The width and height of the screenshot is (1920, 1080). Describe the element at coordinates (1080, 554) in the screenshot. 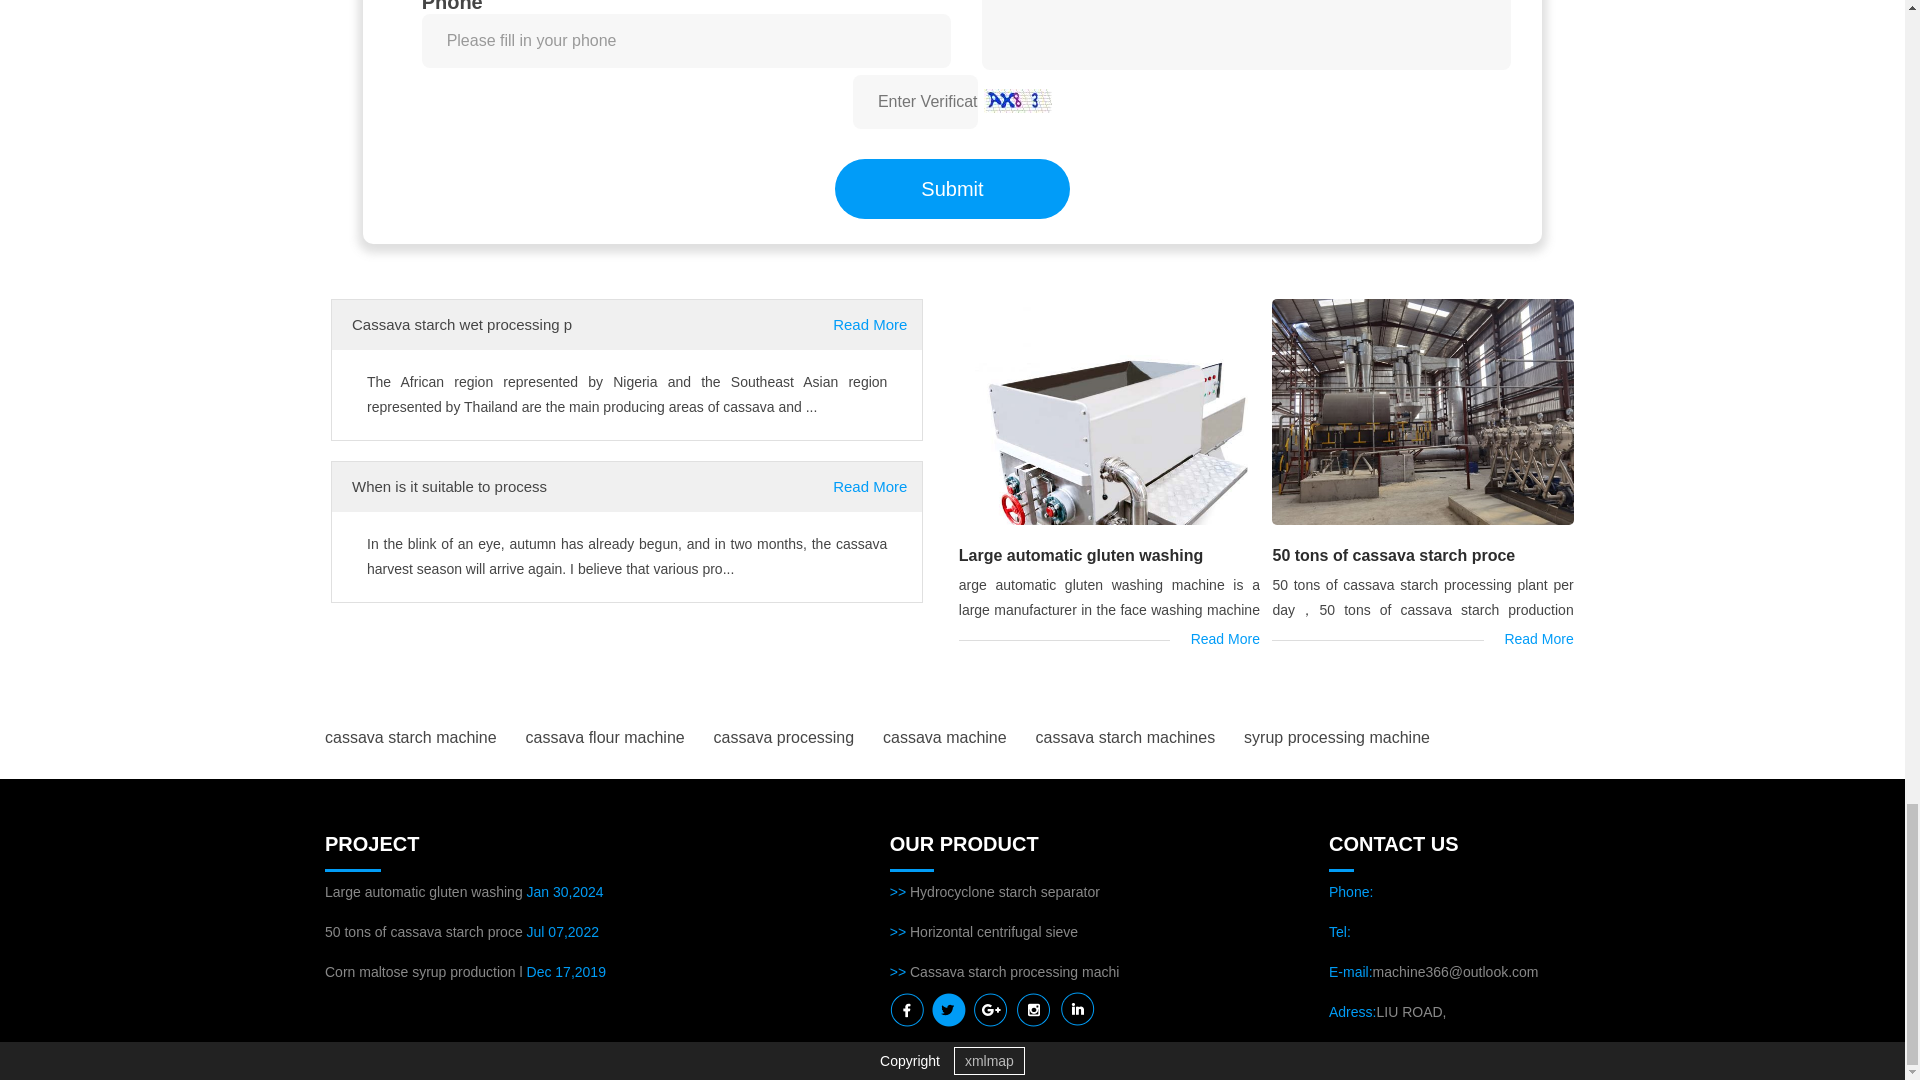

I see `Large automatic gluten washing` at that location.